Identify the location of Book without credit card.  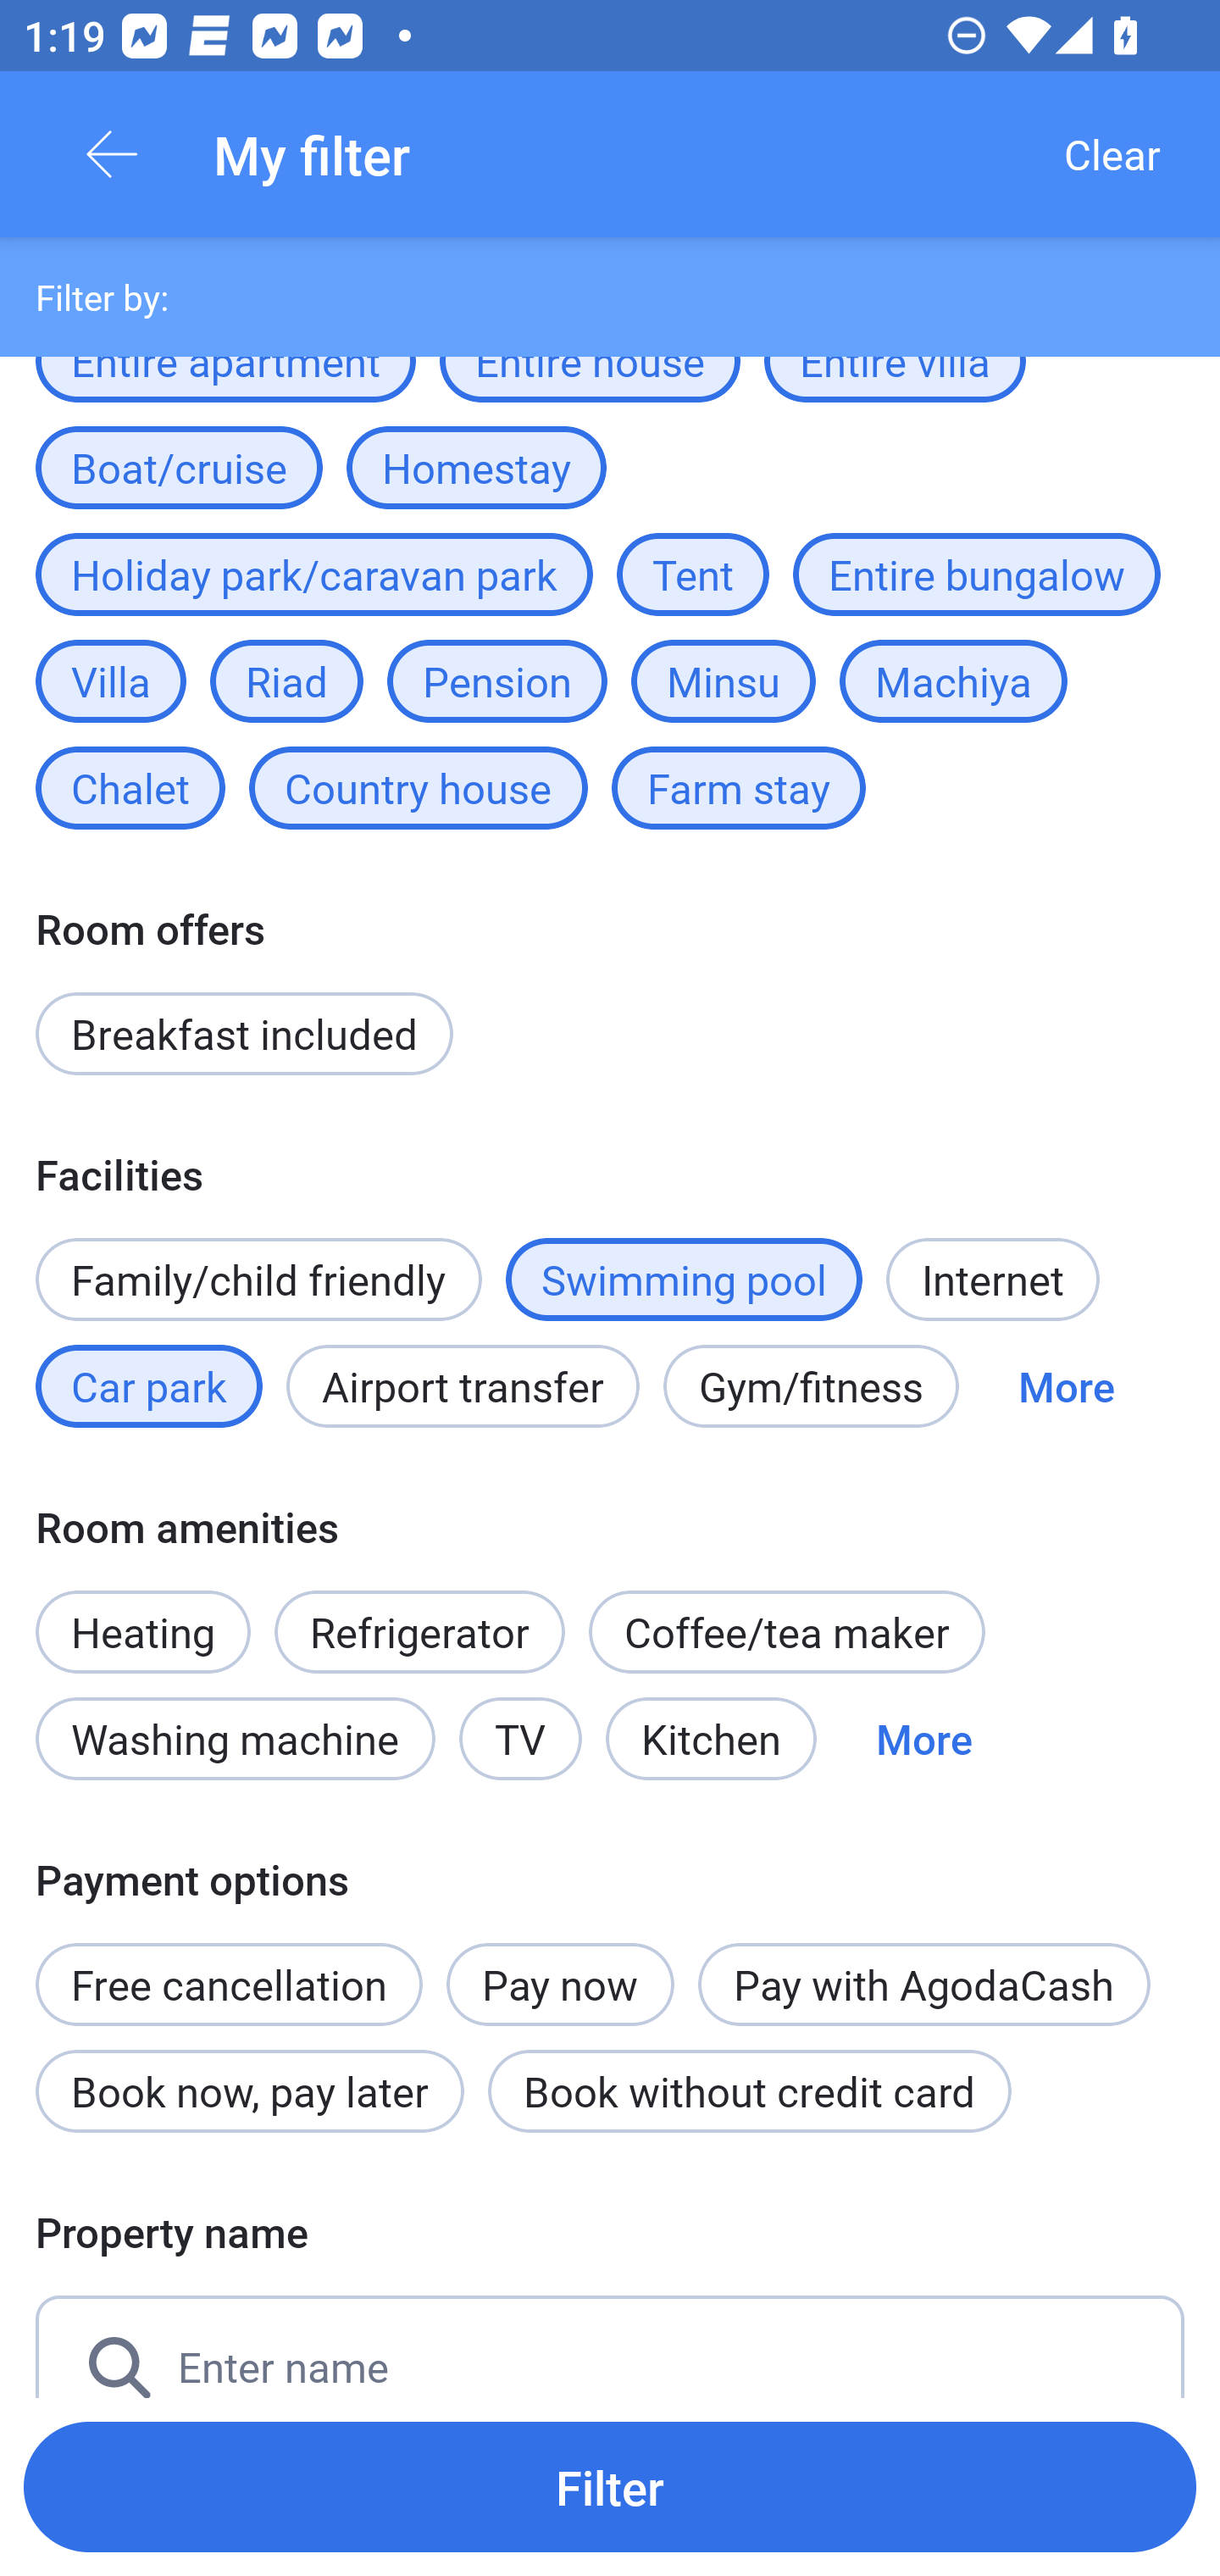
(749, 2090).